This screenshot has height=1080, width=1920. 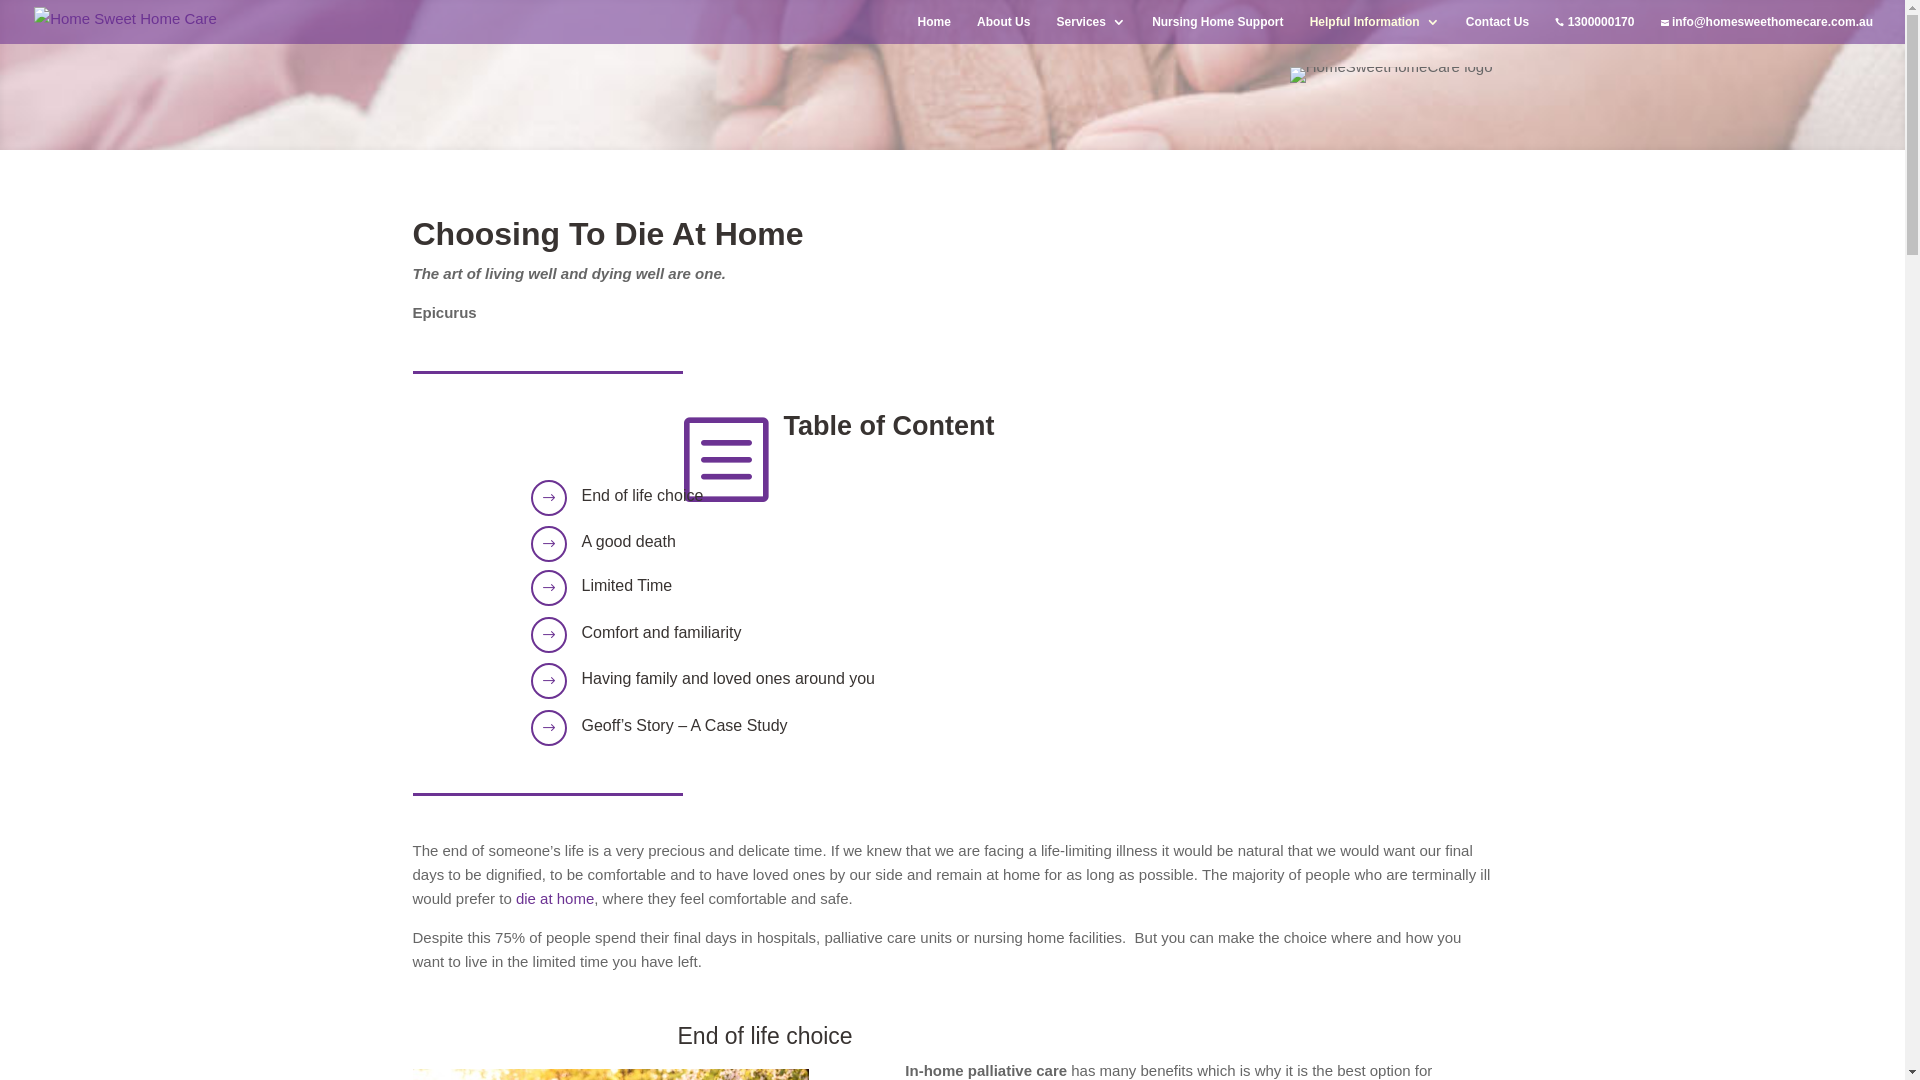 What do you see at coordinates (1092, 30) in the screenshot?
I see `Services` at bounding box center [1092, 30].